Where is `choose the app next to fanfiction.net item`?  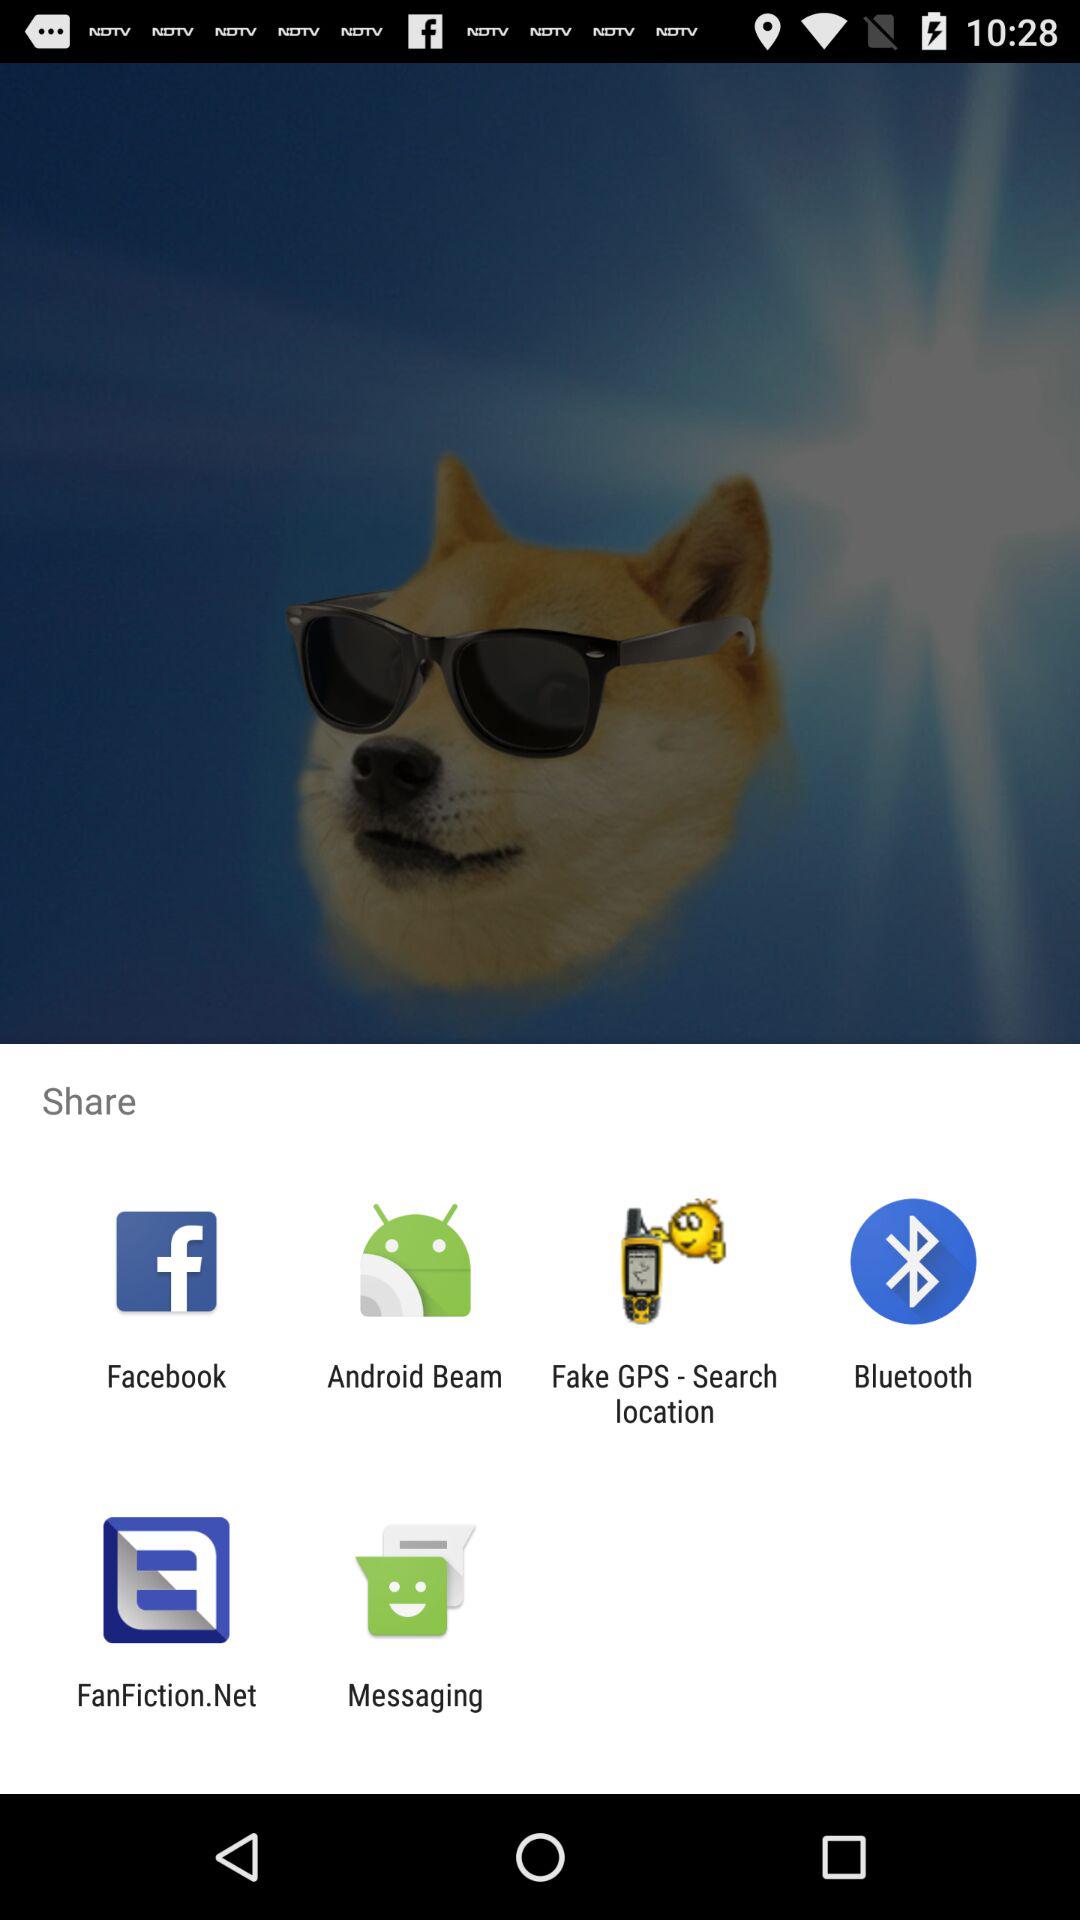
choose the app next to fanfiction.net item is located at coordinates (415, 1712).